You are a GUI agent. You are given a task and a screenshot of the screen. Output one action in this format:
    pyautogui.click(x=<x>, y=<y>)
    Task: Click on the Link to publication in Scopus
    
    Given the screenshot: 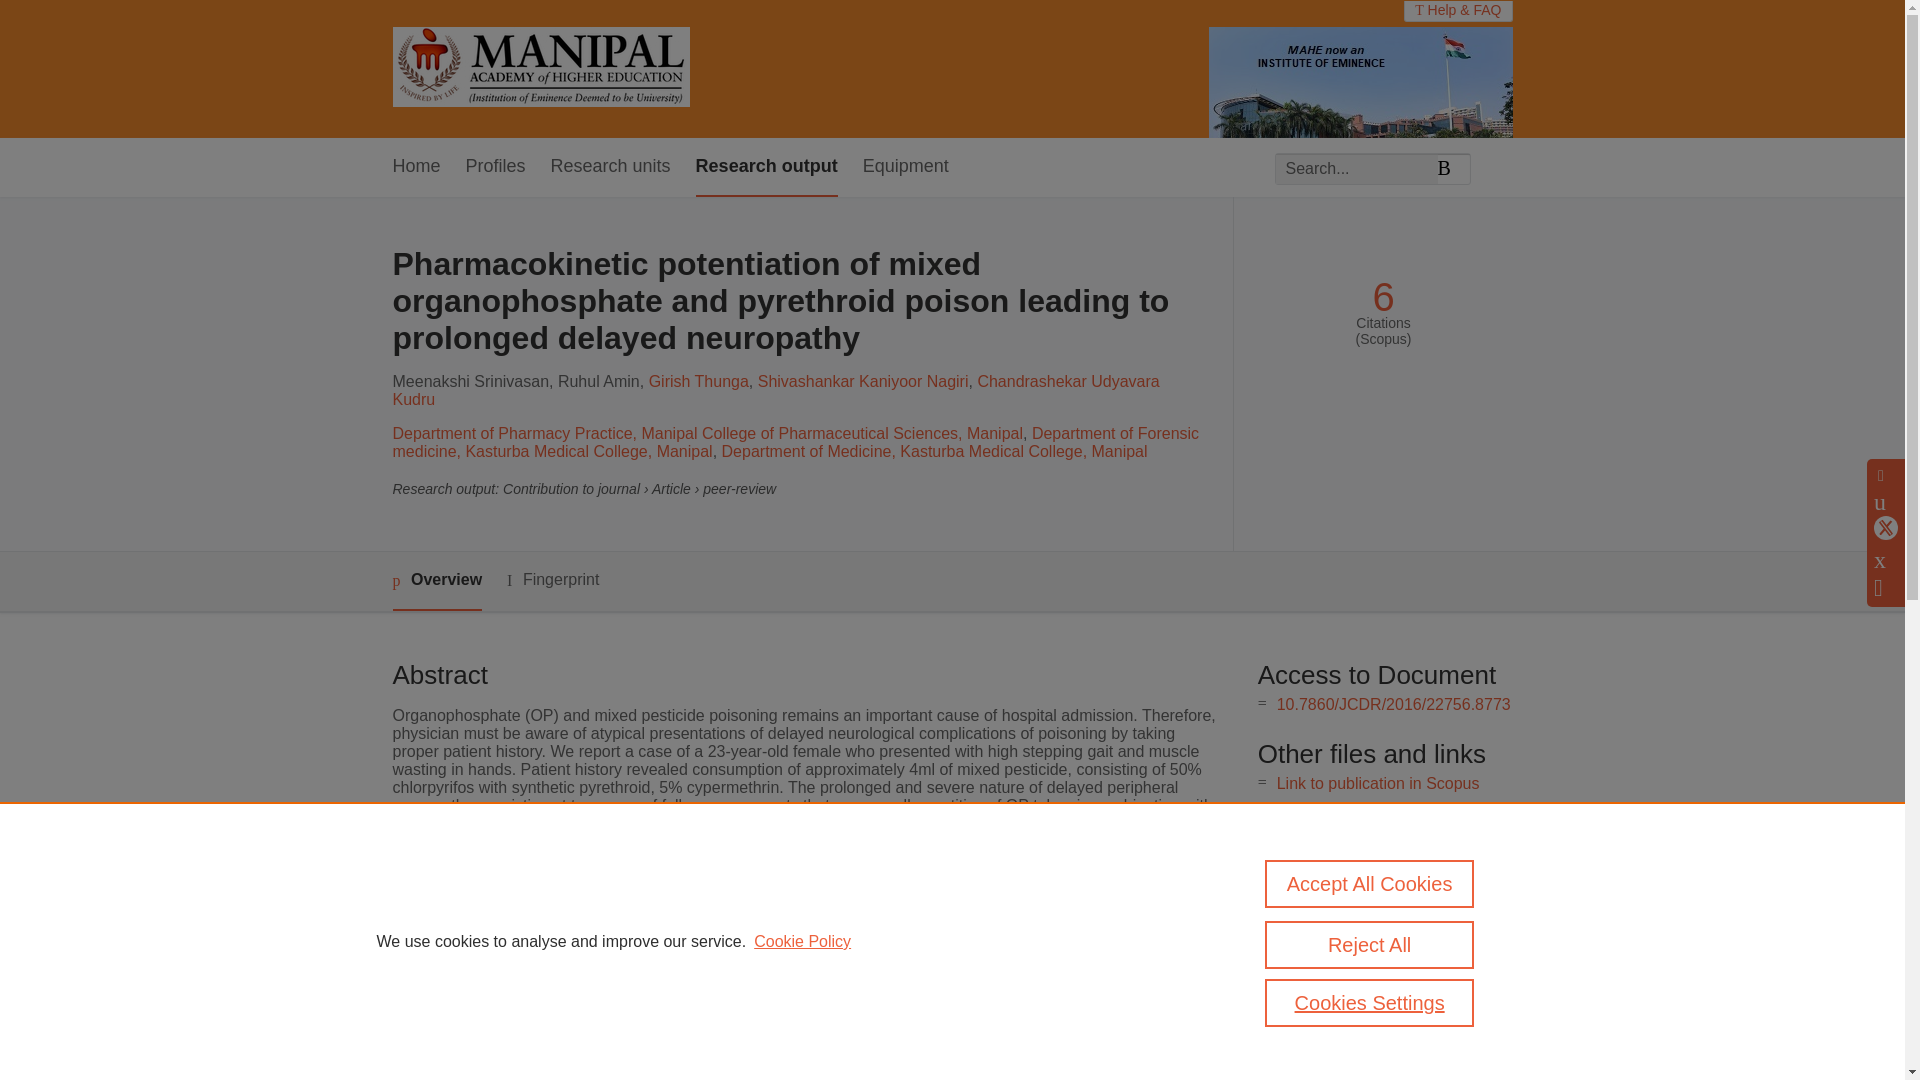 What is the action you would take?
    pyautogui.click(x=1378, y=783)
    